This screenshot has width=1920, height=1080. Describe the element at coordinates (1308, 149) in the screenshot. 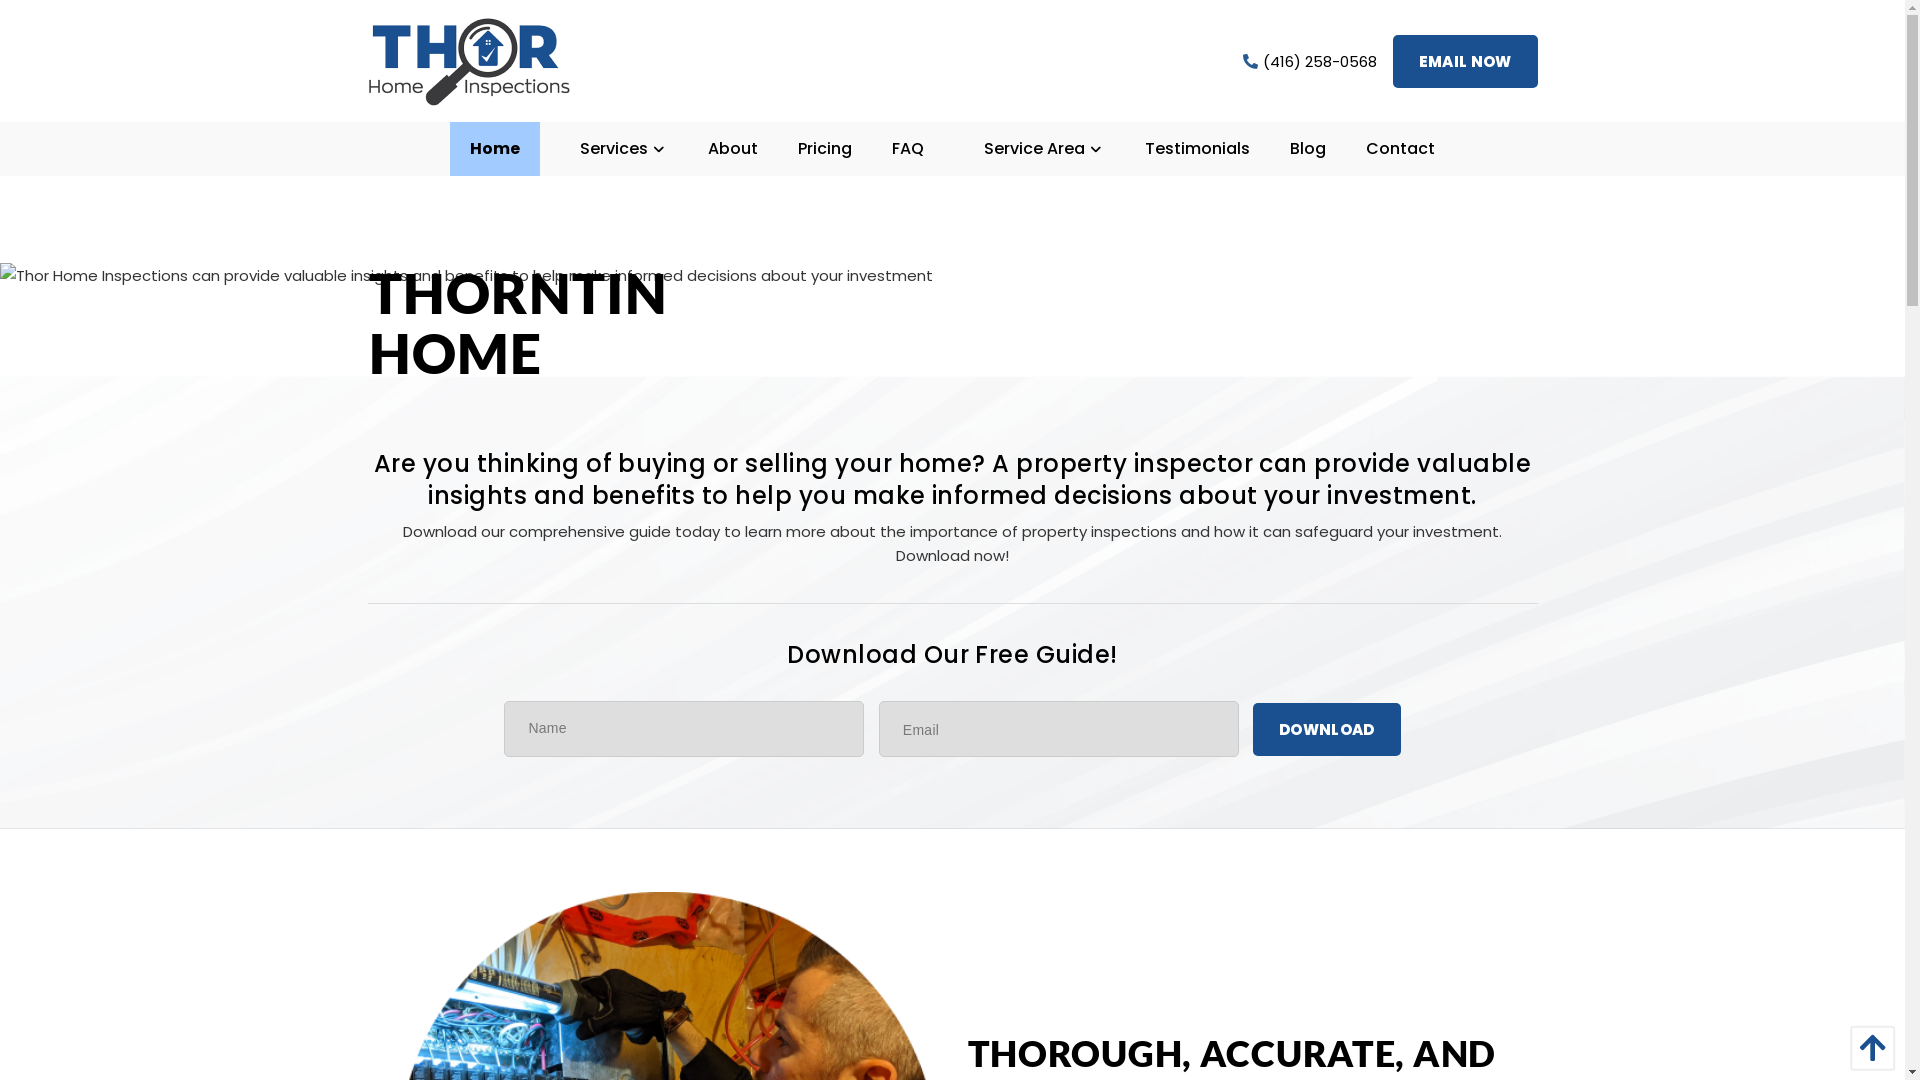

I see `Blog` at that location.